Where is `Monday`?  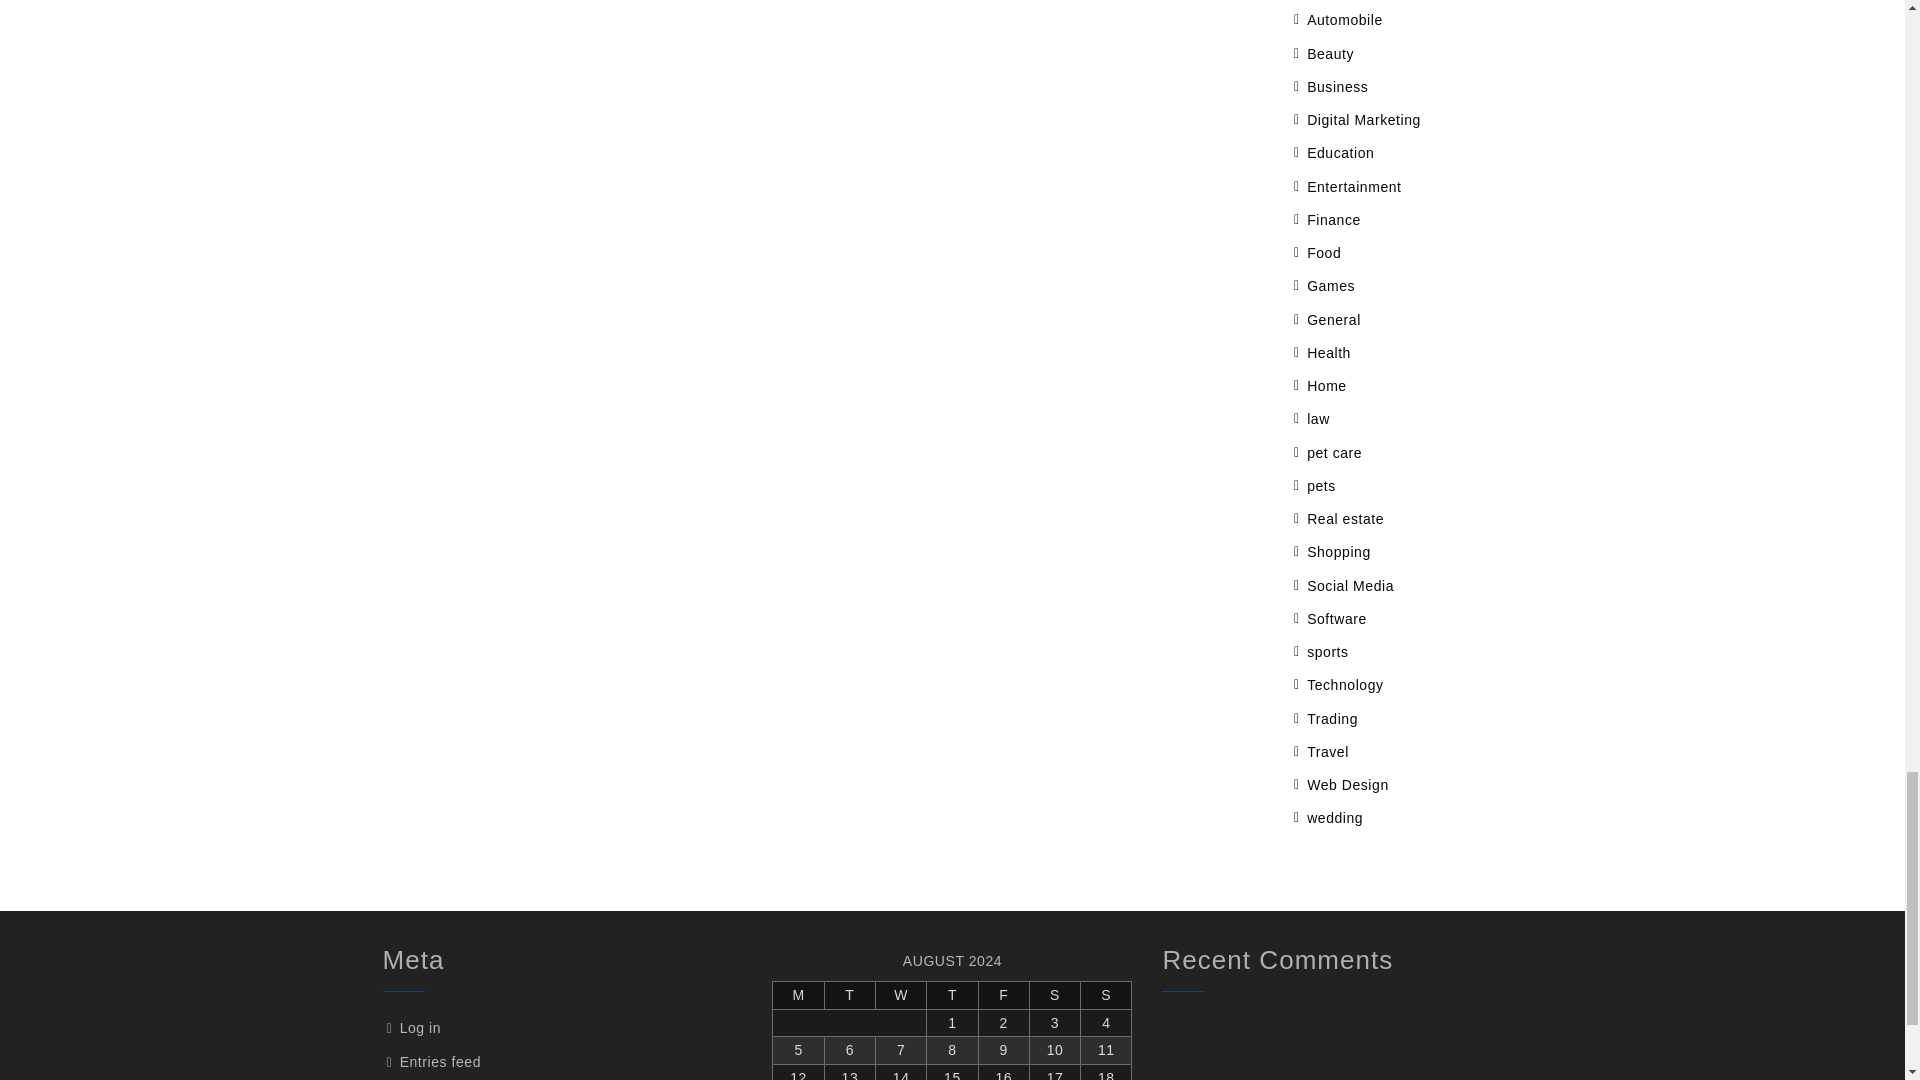
Monday is located at coordinates (798, 995).